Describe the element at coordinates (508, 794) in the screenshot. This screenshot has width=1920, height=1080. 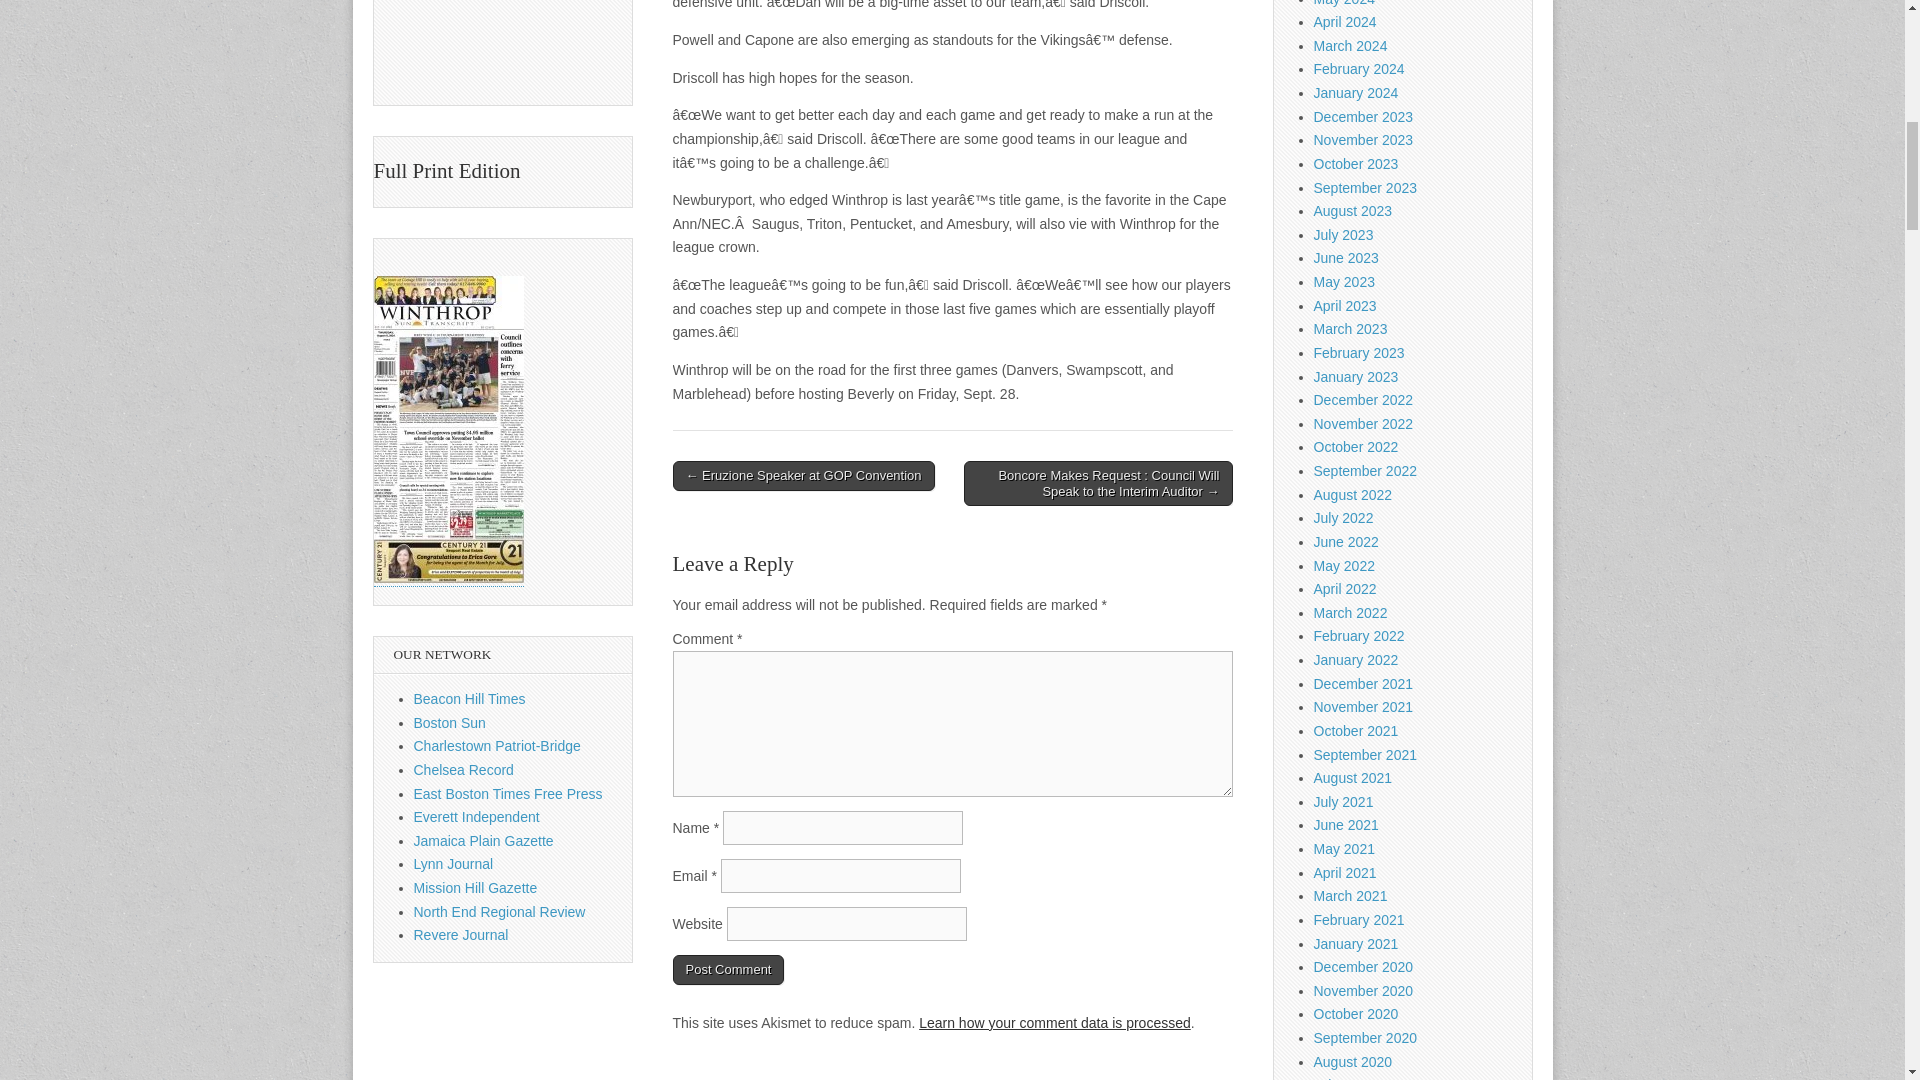
I see `East Boston Times Free Press` at that location.